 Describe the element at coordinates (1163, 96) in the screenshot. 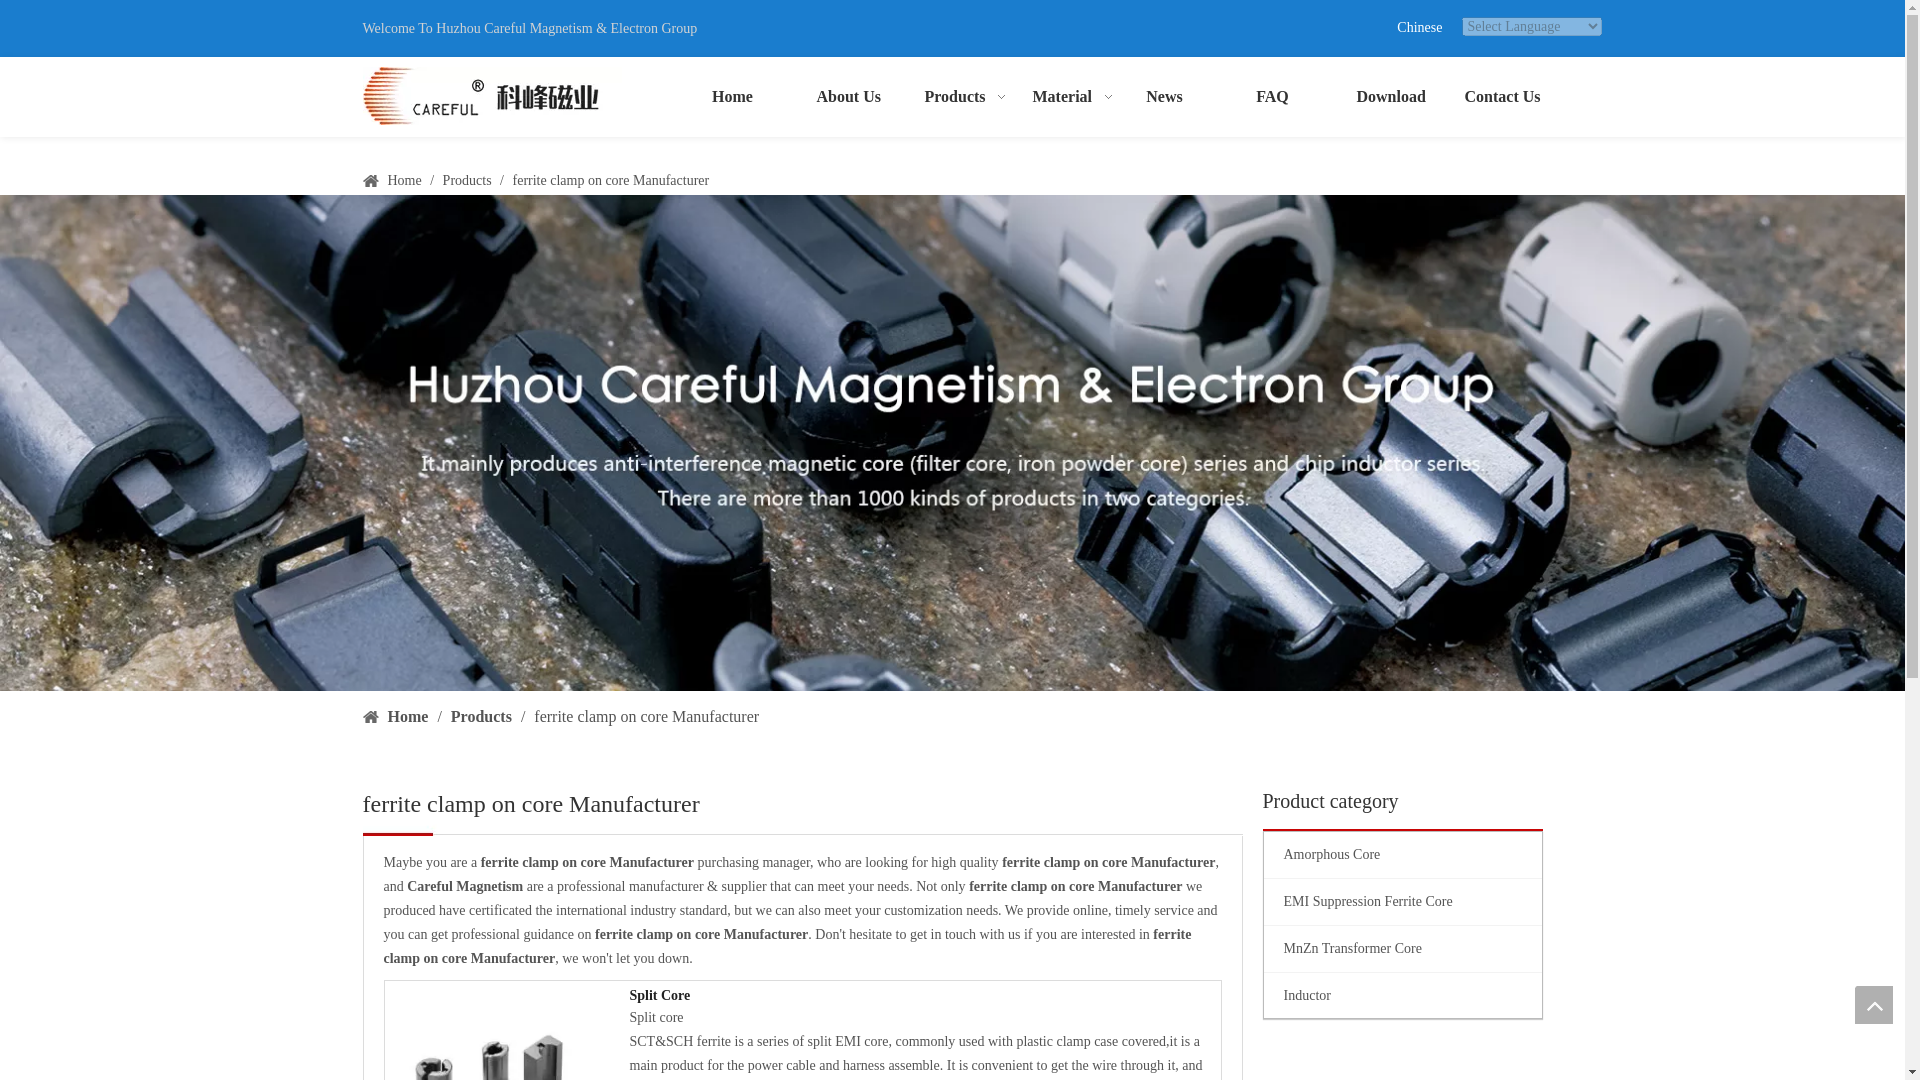

I see `News` at that location.